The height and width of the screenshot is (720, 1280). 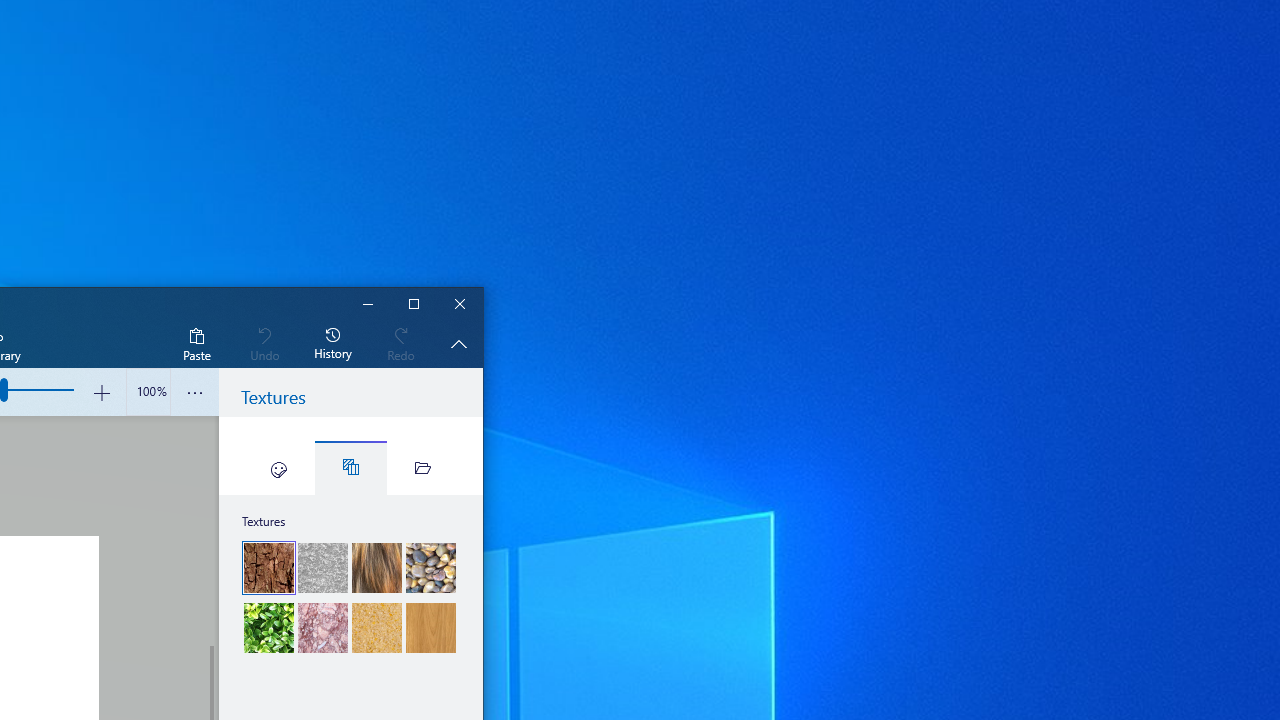 What do you see at coordinates (278, 468) in the screenshot?
I see `Stickers` at bounding box center [278, 468].